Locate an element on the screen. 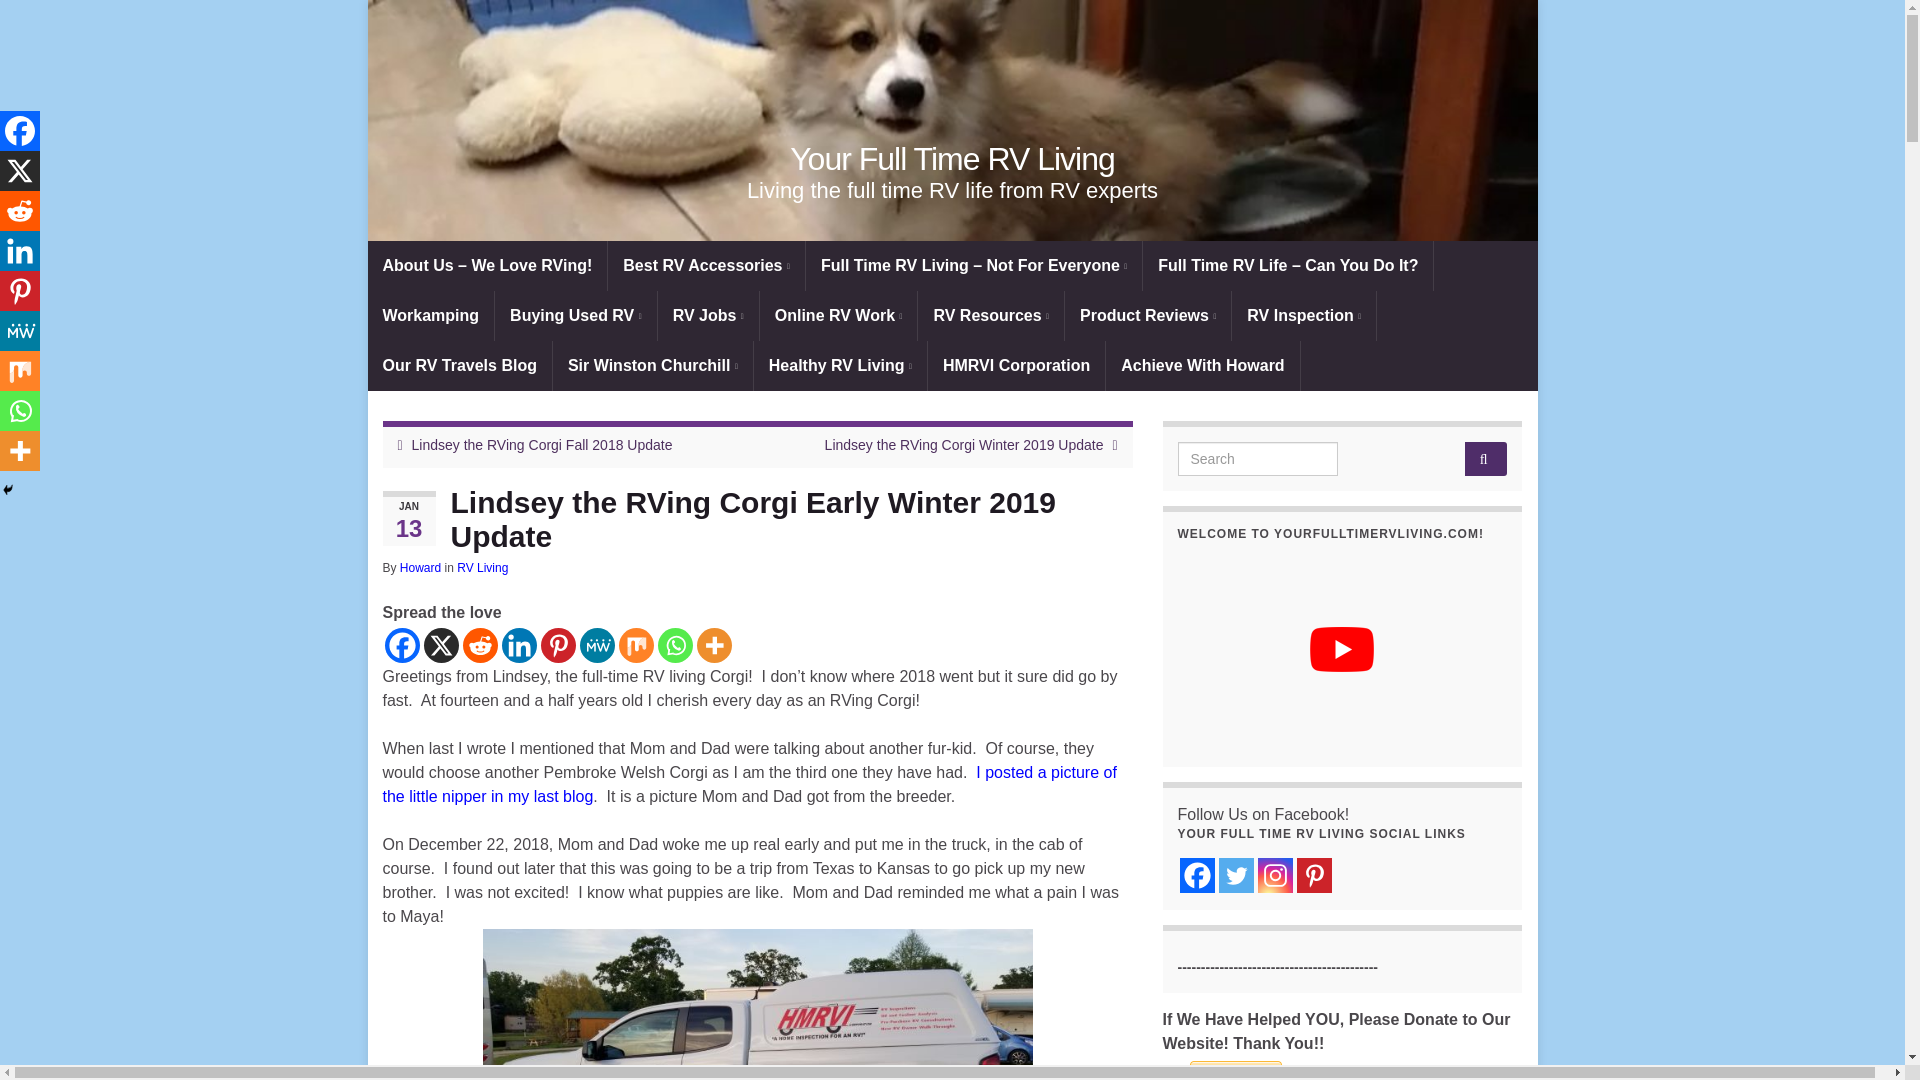 The width and height of the screenshot is (1920, 1080). Whatsapp is located at coordinates (676, 645).